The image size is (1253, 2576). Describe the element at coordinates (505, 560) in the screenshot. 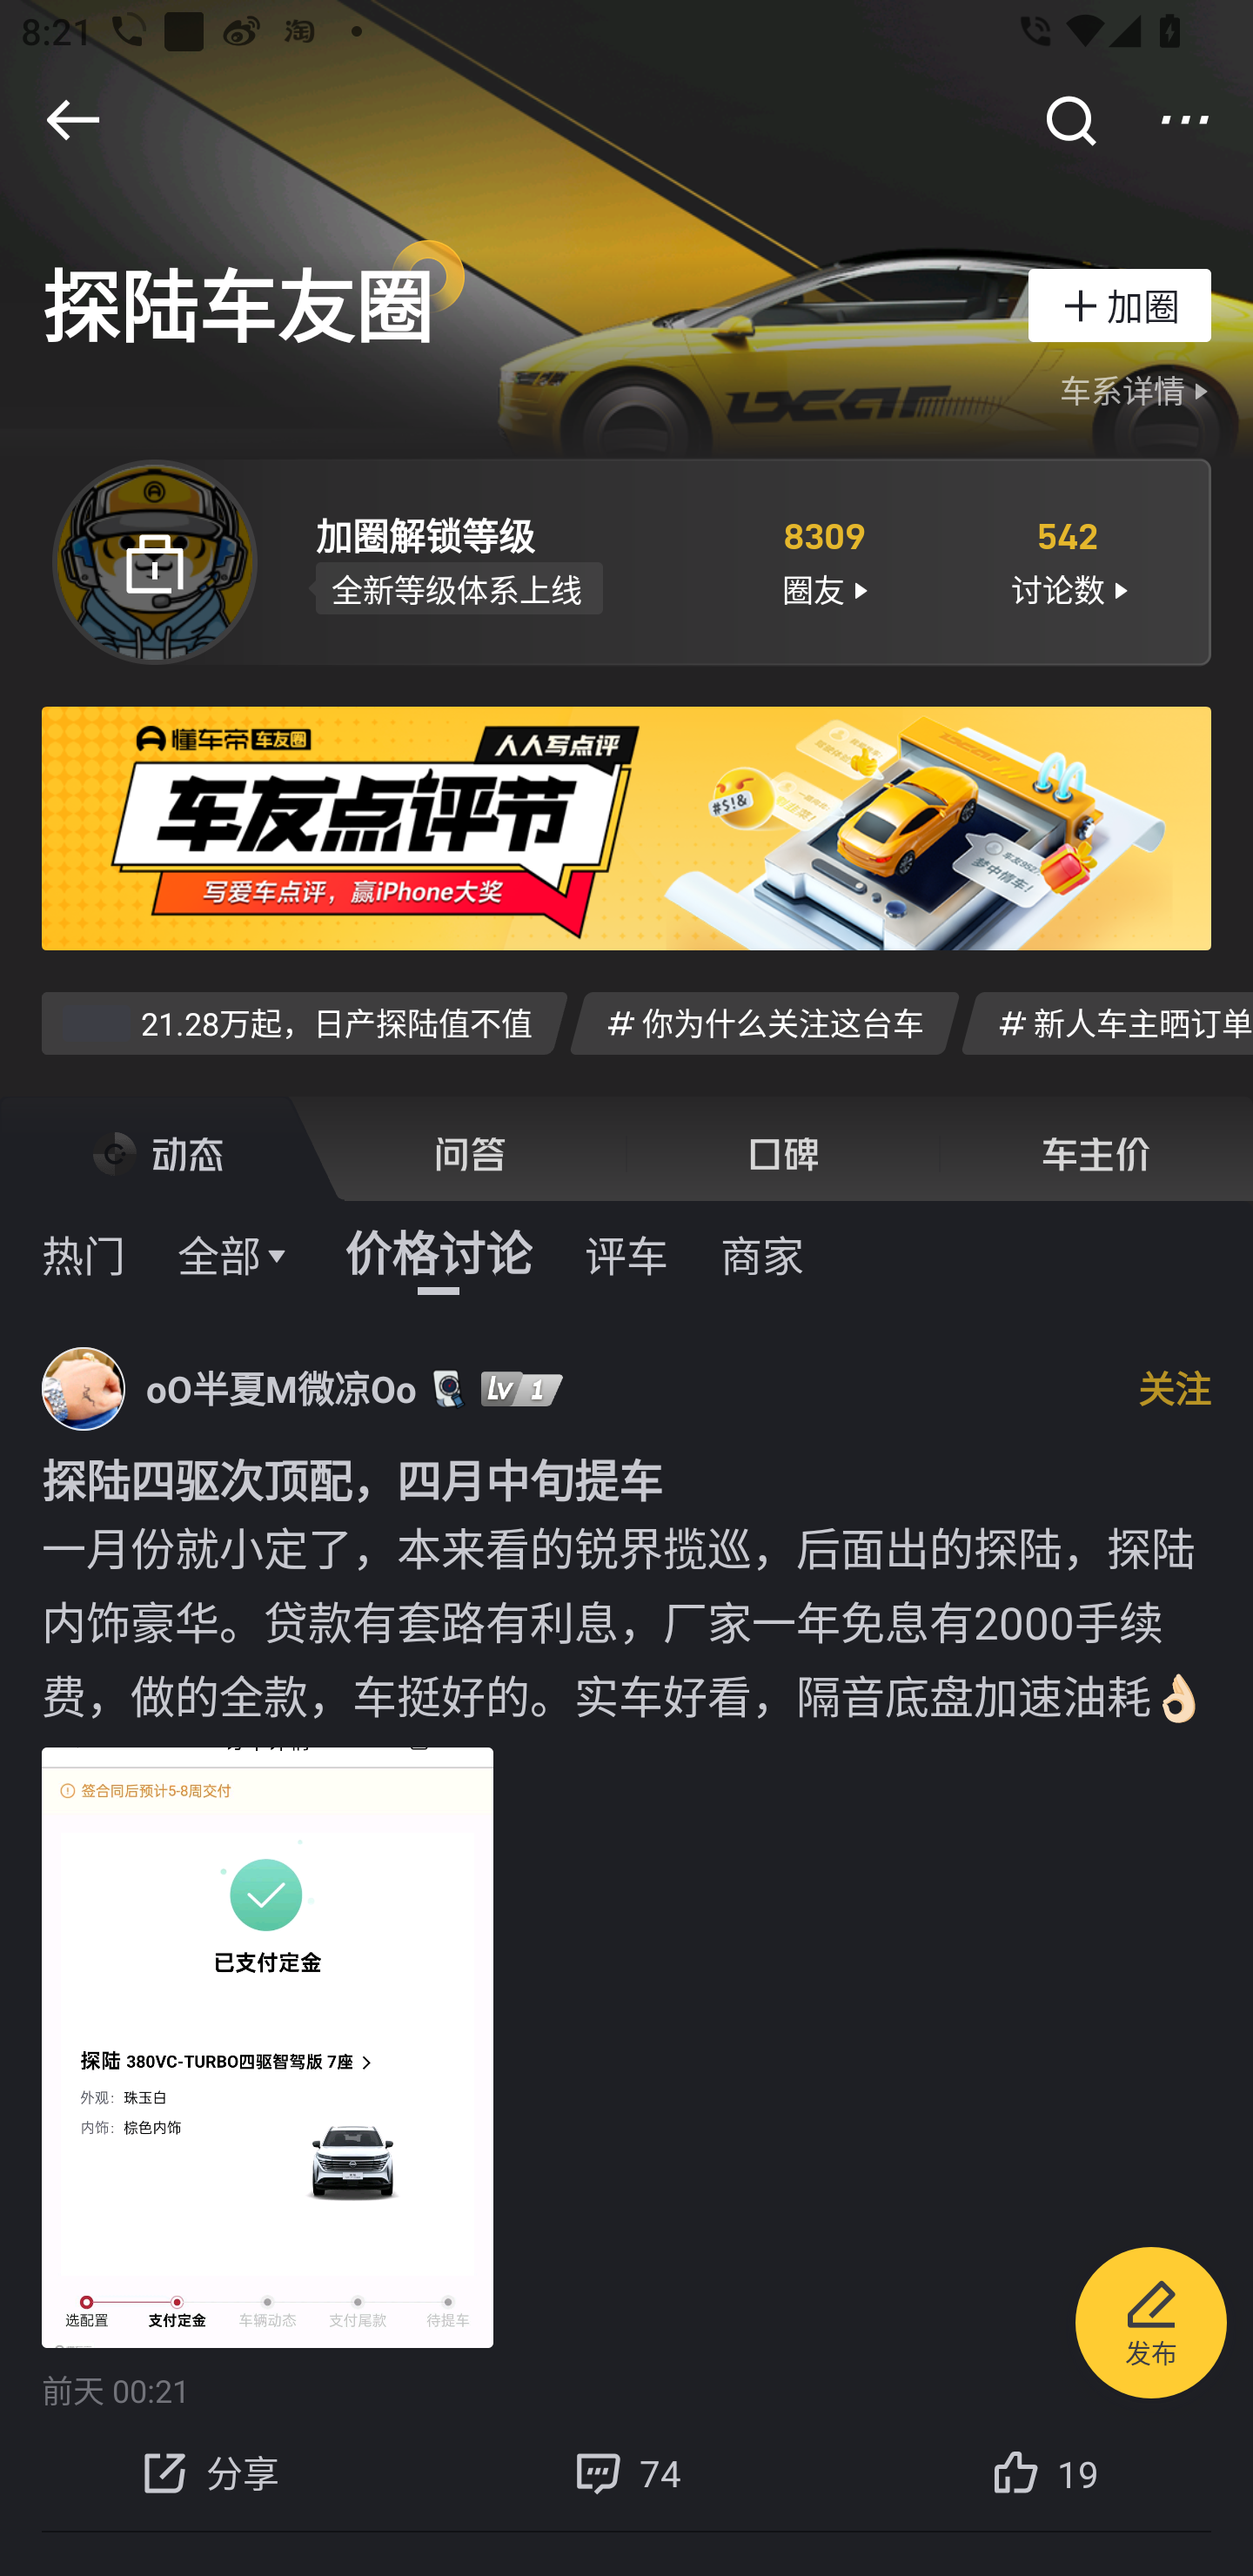

I see `加圈解锁等级 全新等级体系上线` at that location.